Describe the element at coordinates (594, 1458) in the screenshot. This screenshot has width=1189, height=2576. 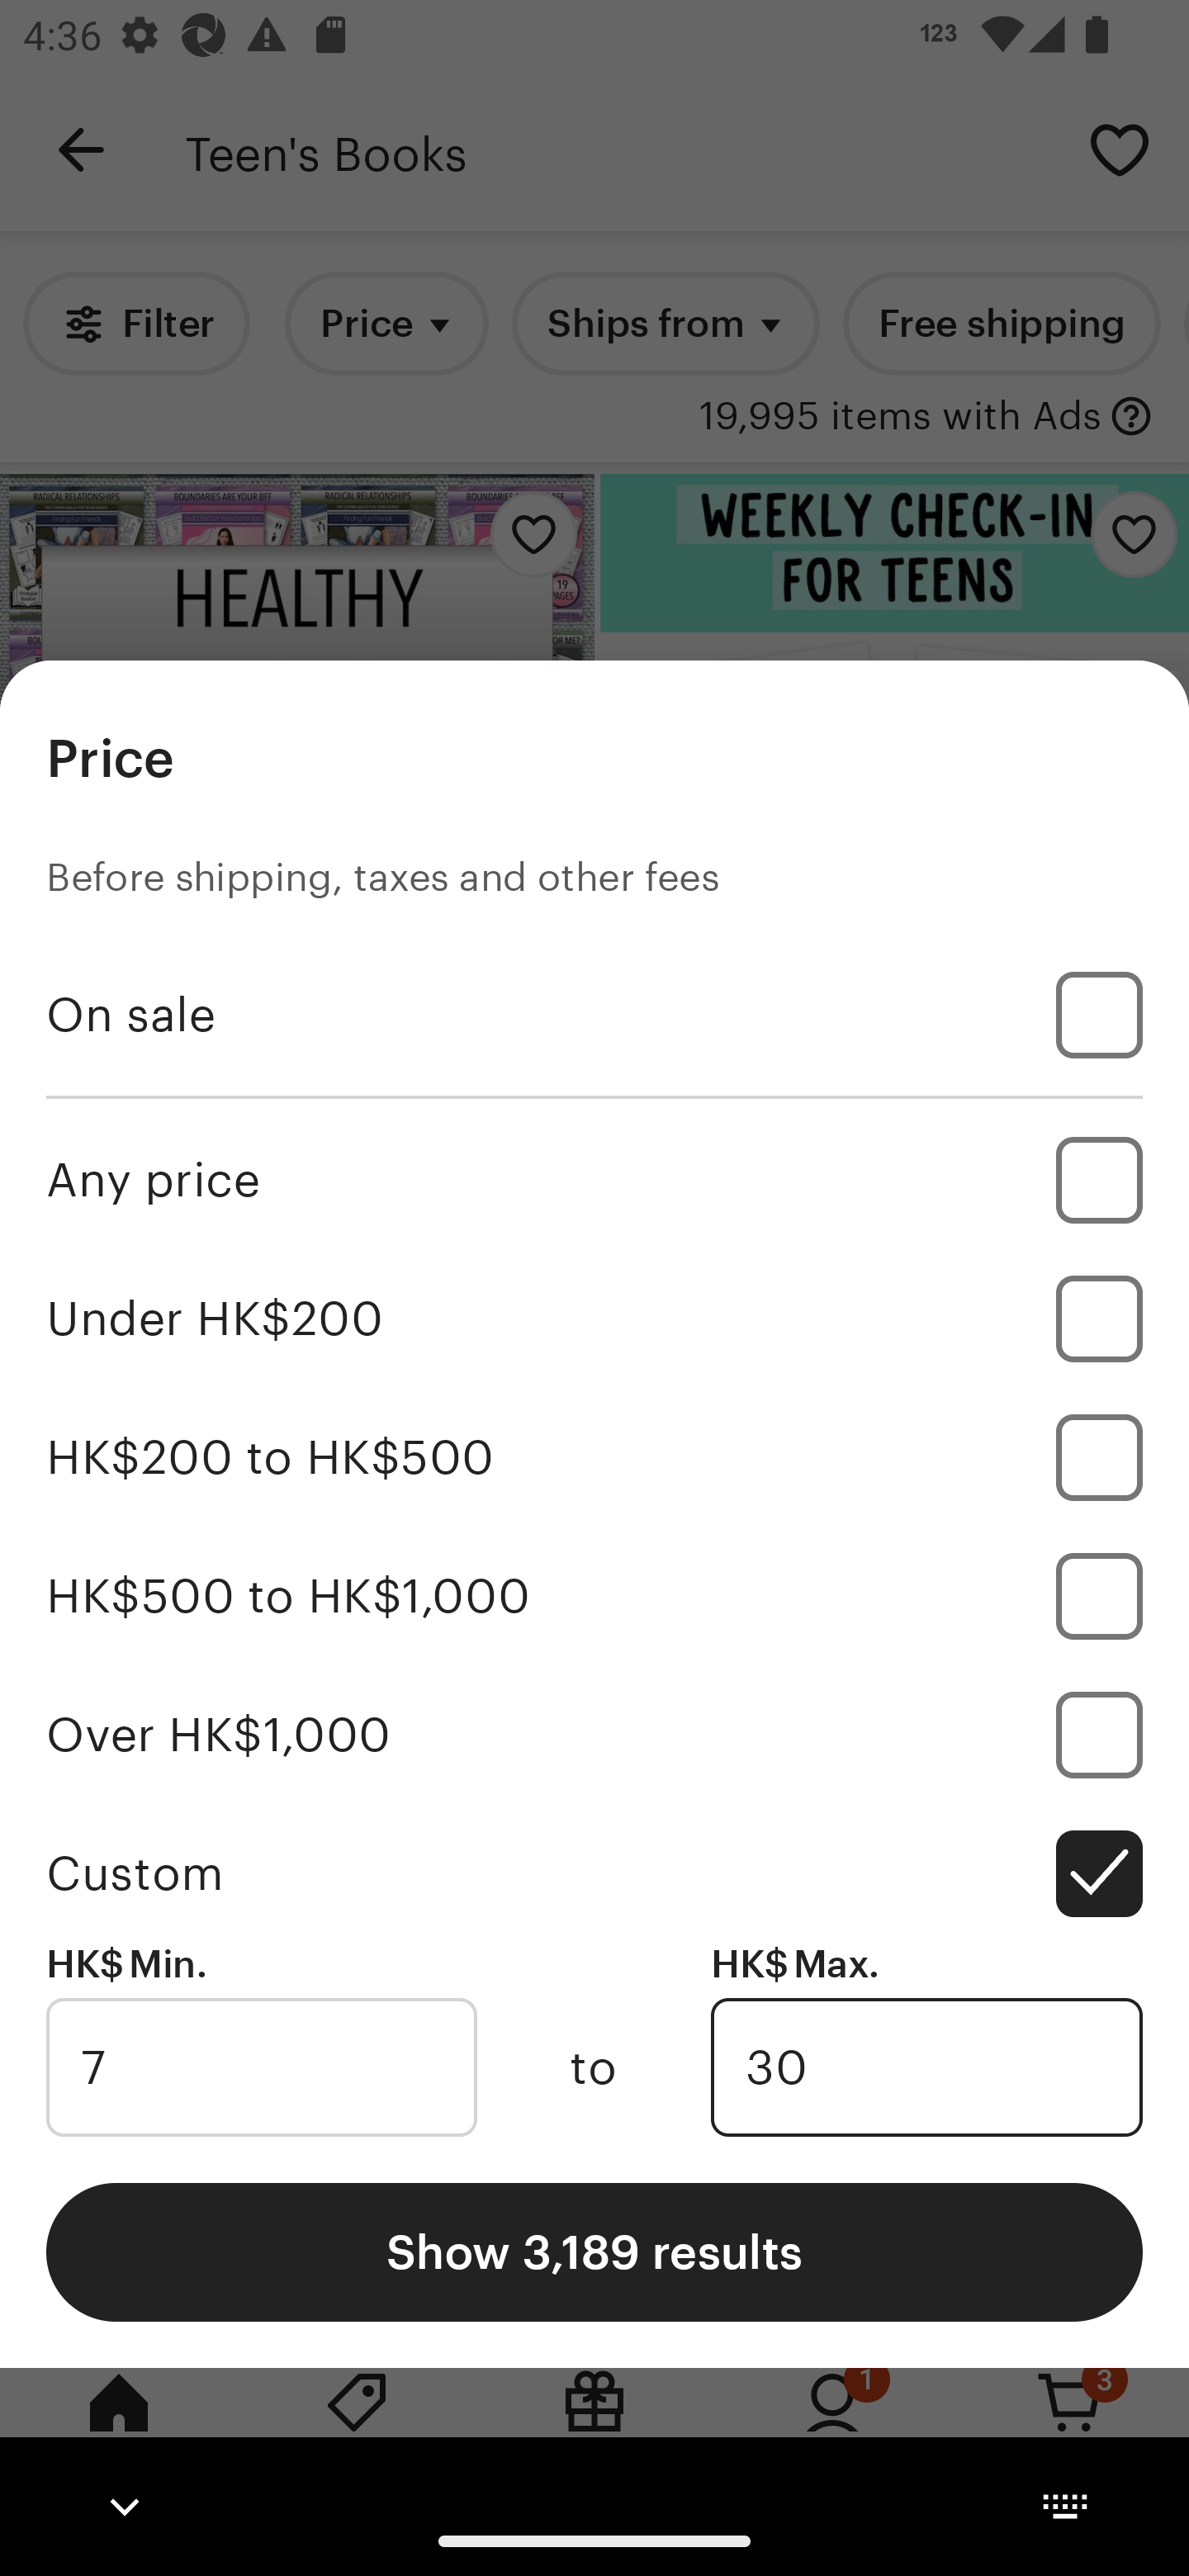
I see `HK$200 to HK$500` at that location.